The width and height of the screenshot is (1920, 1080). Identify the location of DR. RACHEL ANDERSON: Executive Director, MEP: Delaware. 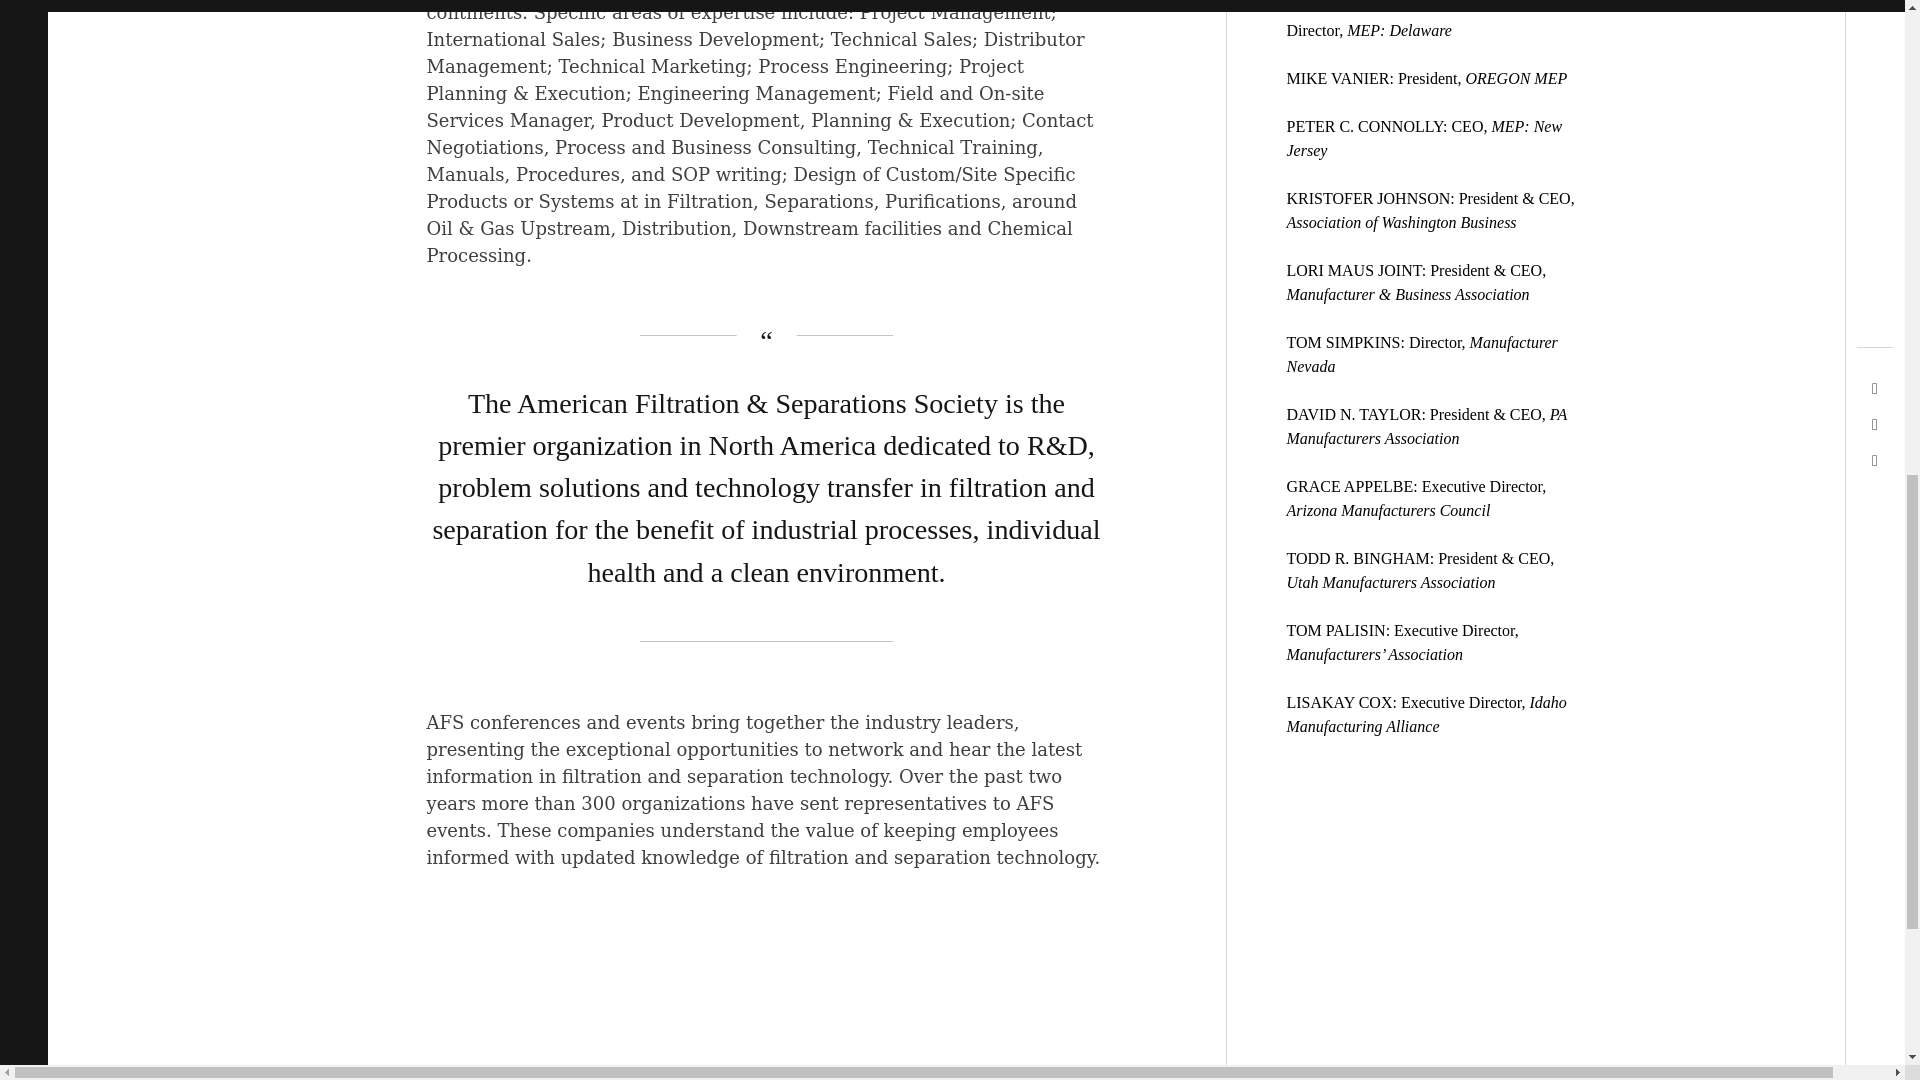
(1414, 19).